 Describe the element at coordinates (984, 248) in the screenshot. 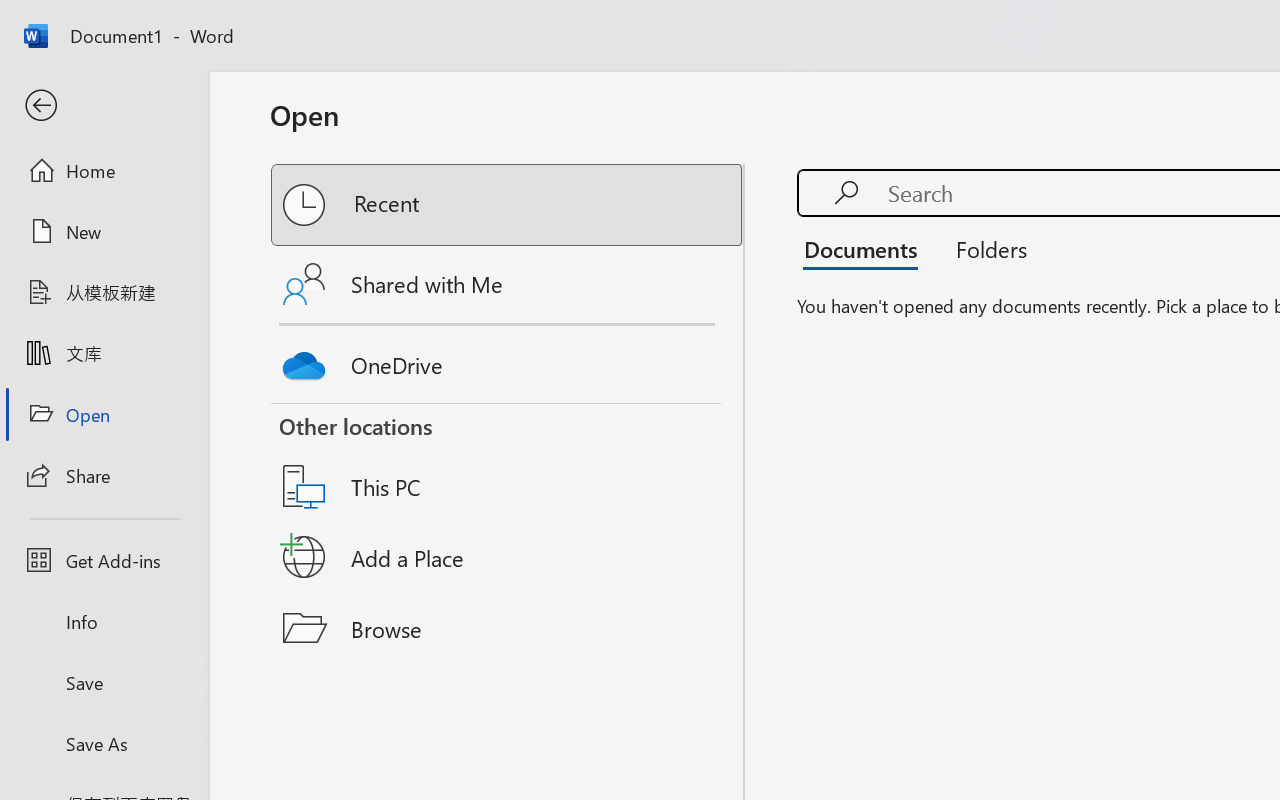

I see `Folders` at that location.